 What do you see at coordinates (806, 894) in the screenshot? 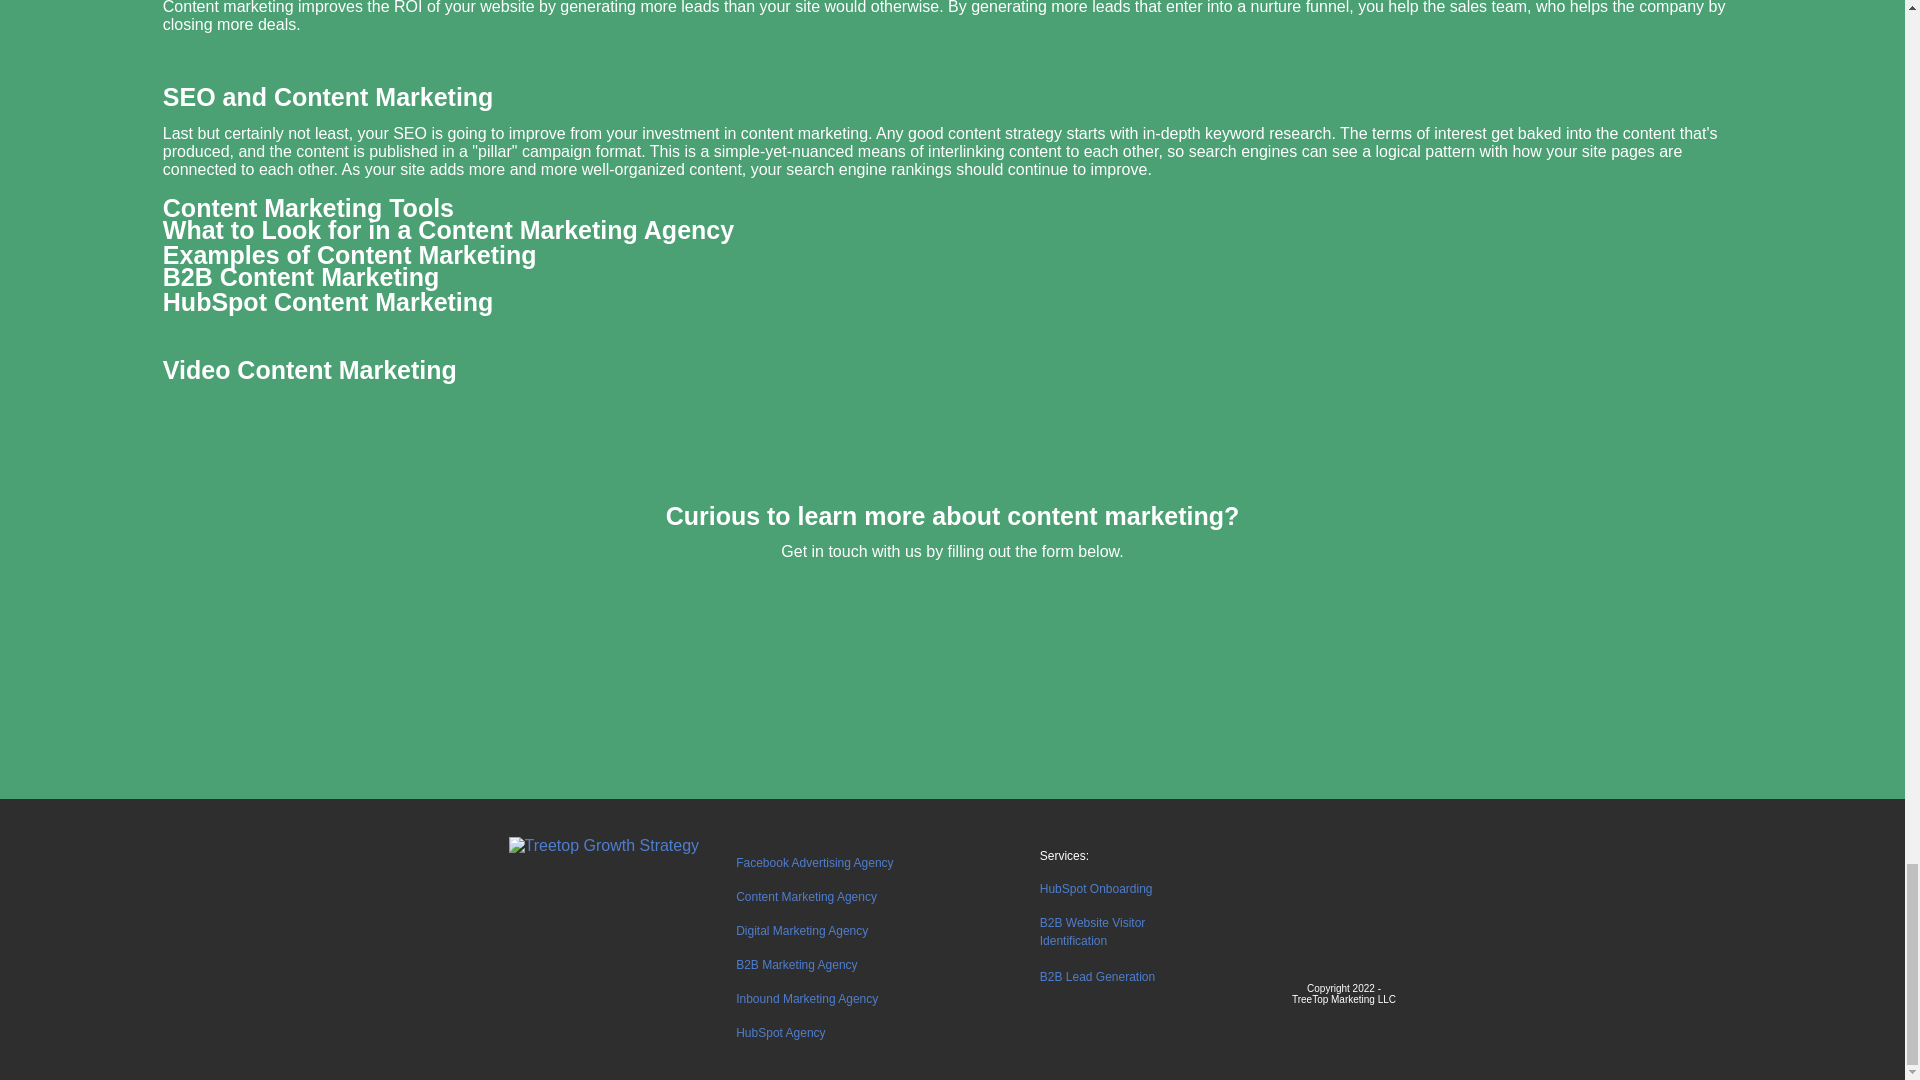
I see `Content Marketing Agency` at bounding box center [806, 894].